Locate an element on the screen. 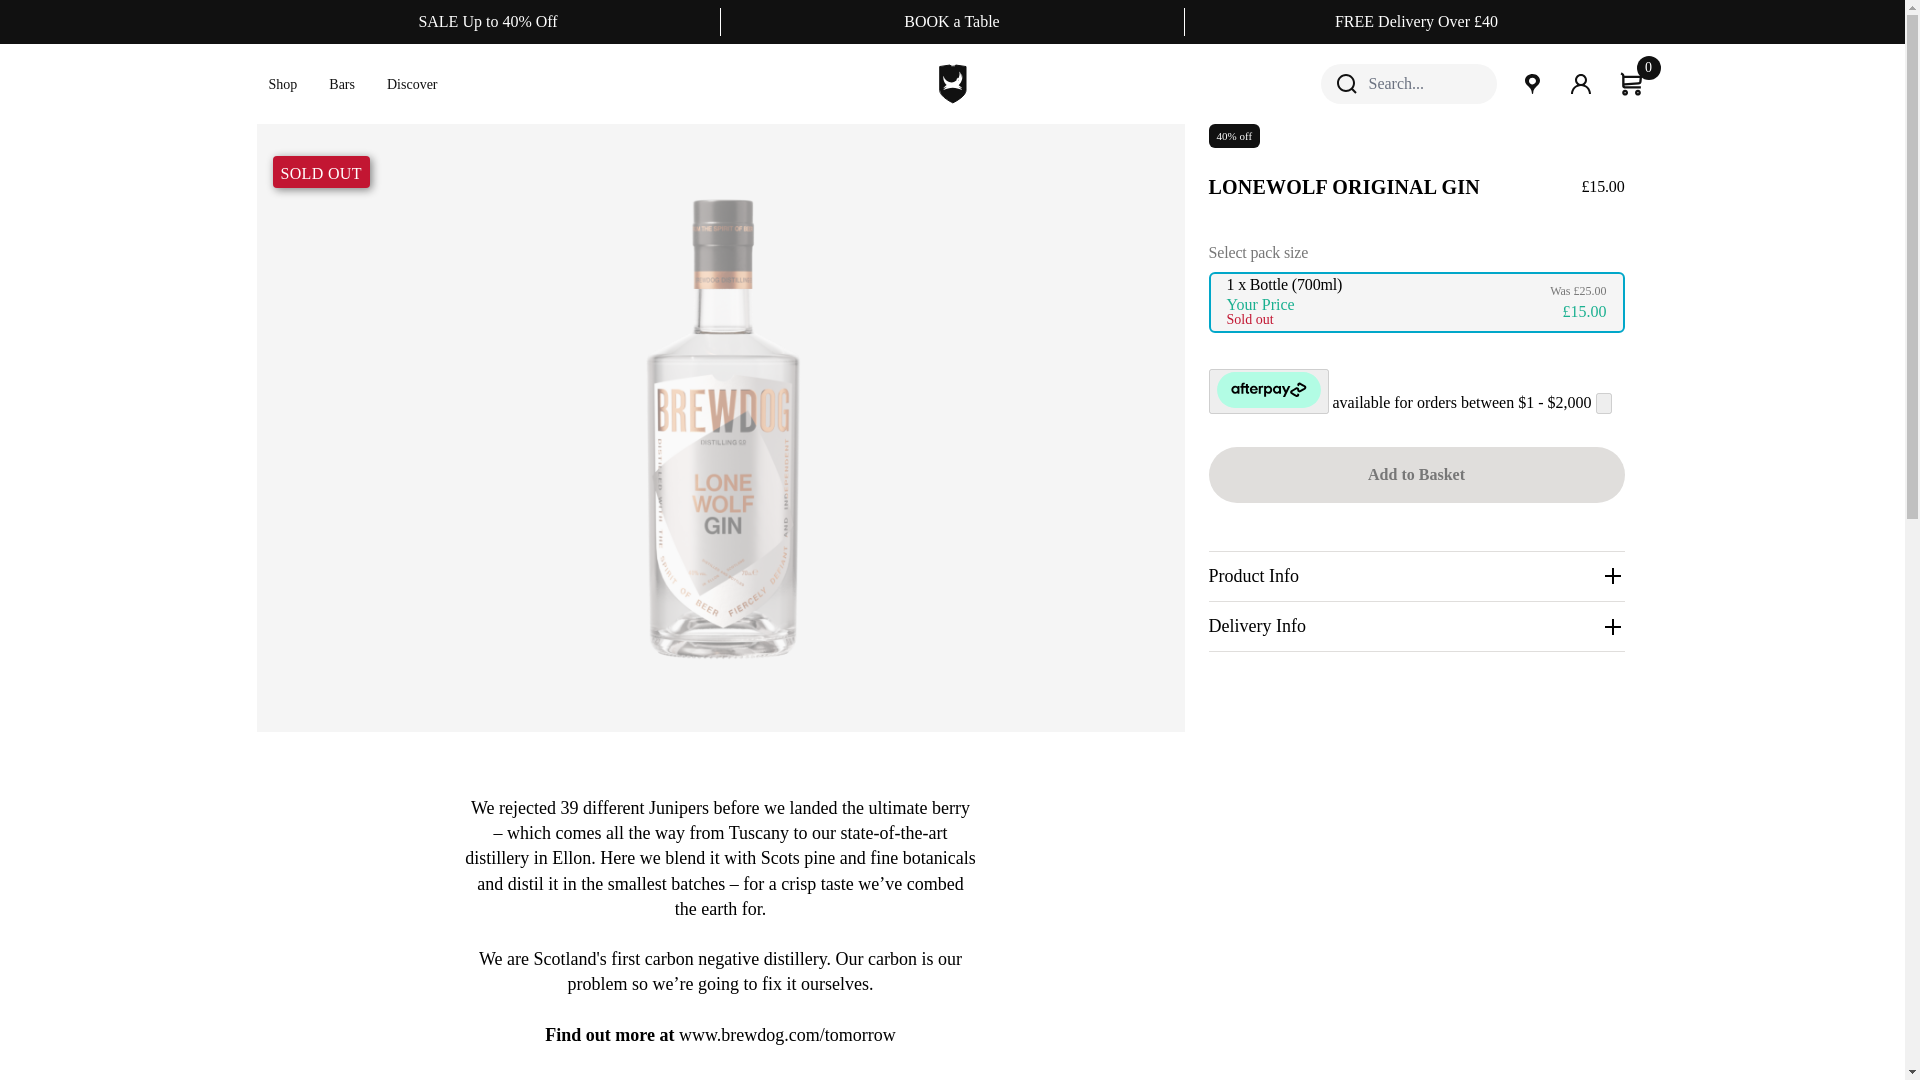 This screenshot has height=1080, width=1920. 0 is located at coordinates (1632, 84).